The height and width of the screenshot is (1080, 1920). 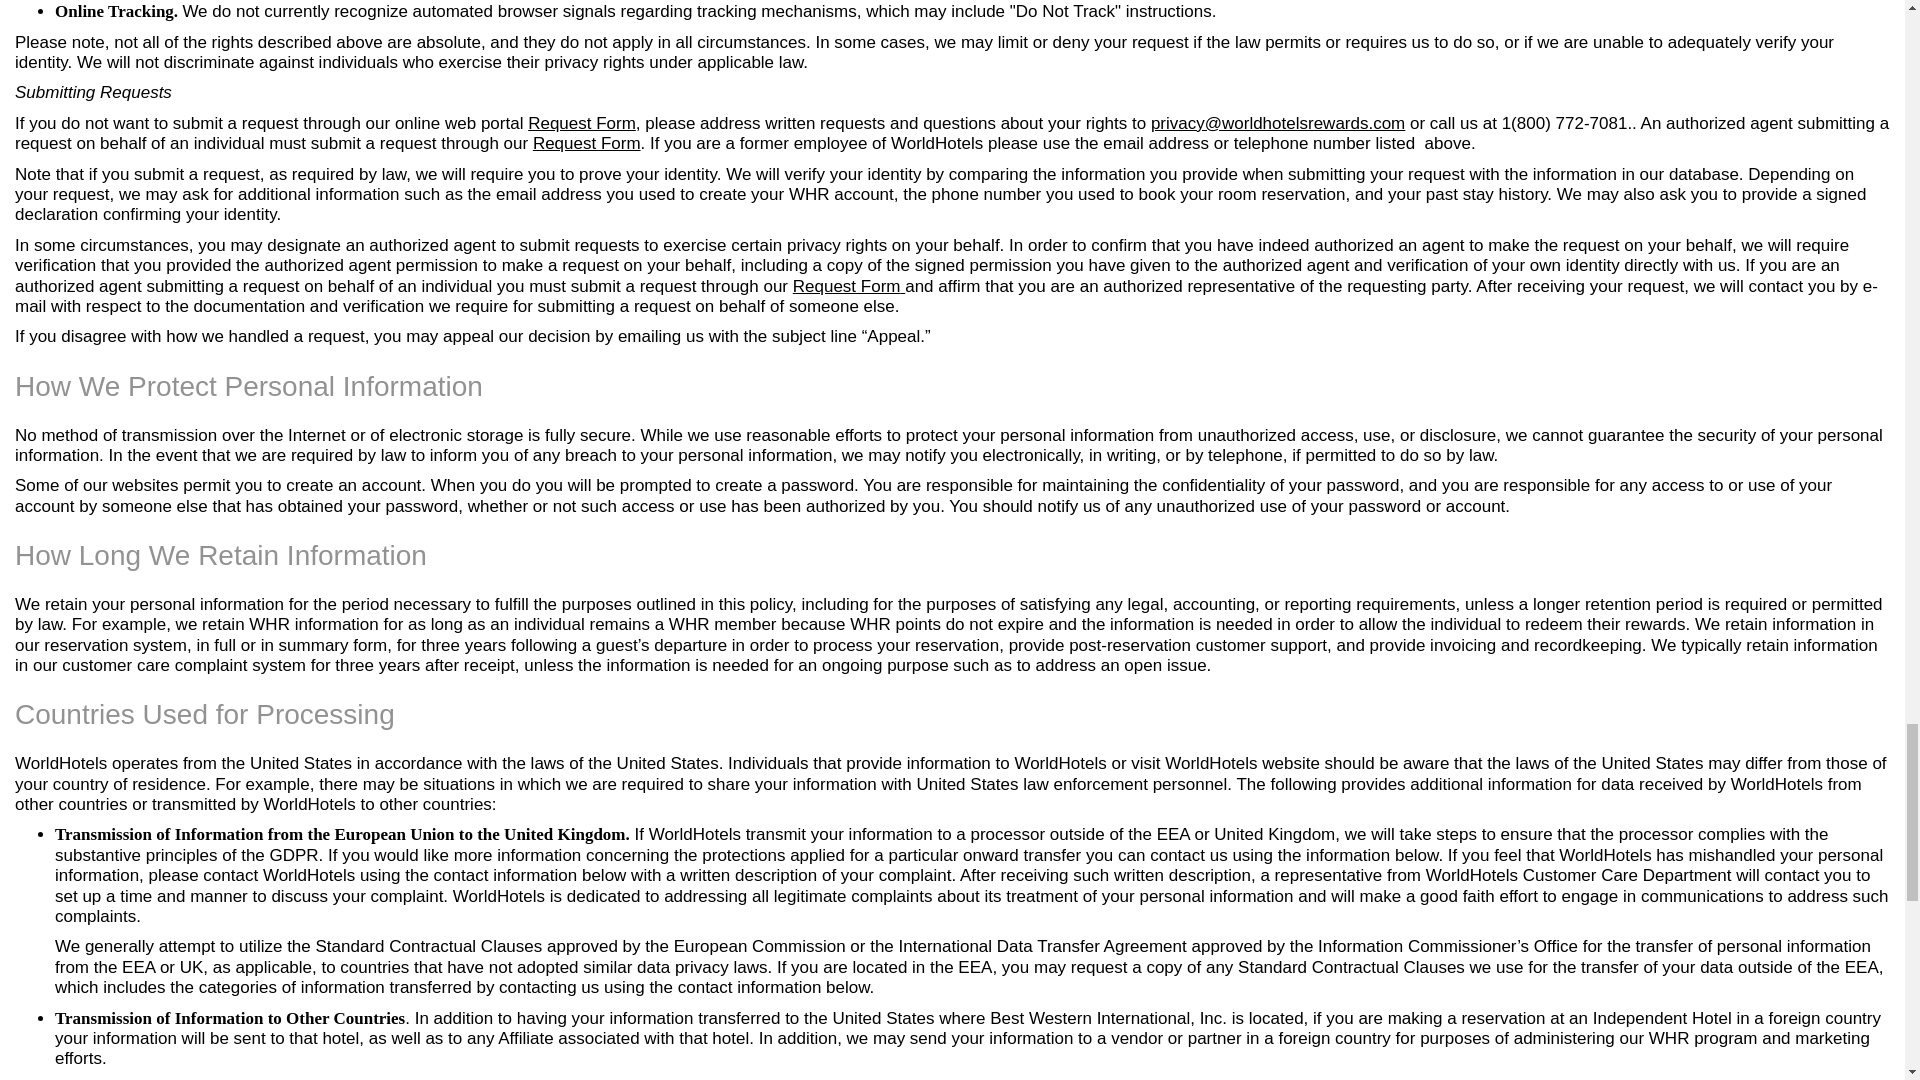 What do you see at coordinates (582, 123) in the screenshot?
I see `Request Form` at bounding box center [582, 123].